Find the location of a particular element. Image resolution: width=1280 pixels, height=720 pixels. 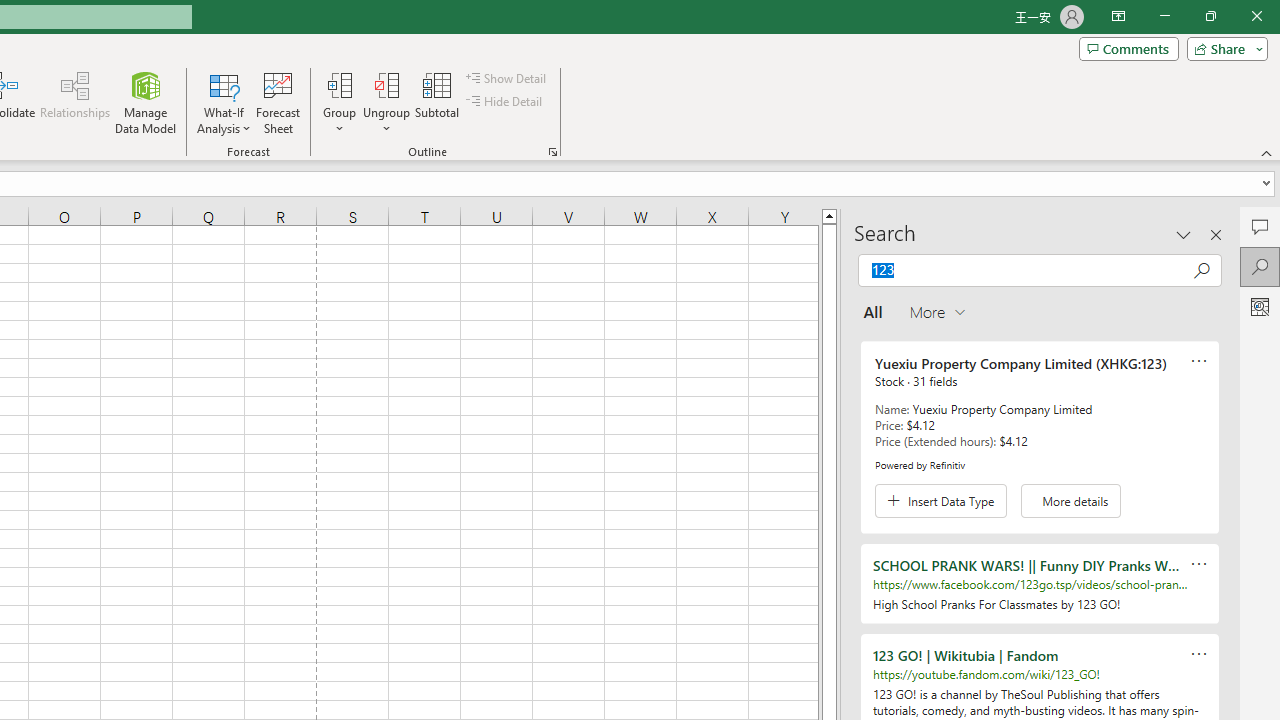

Analyze Data is located at coordinates (1260, 306).